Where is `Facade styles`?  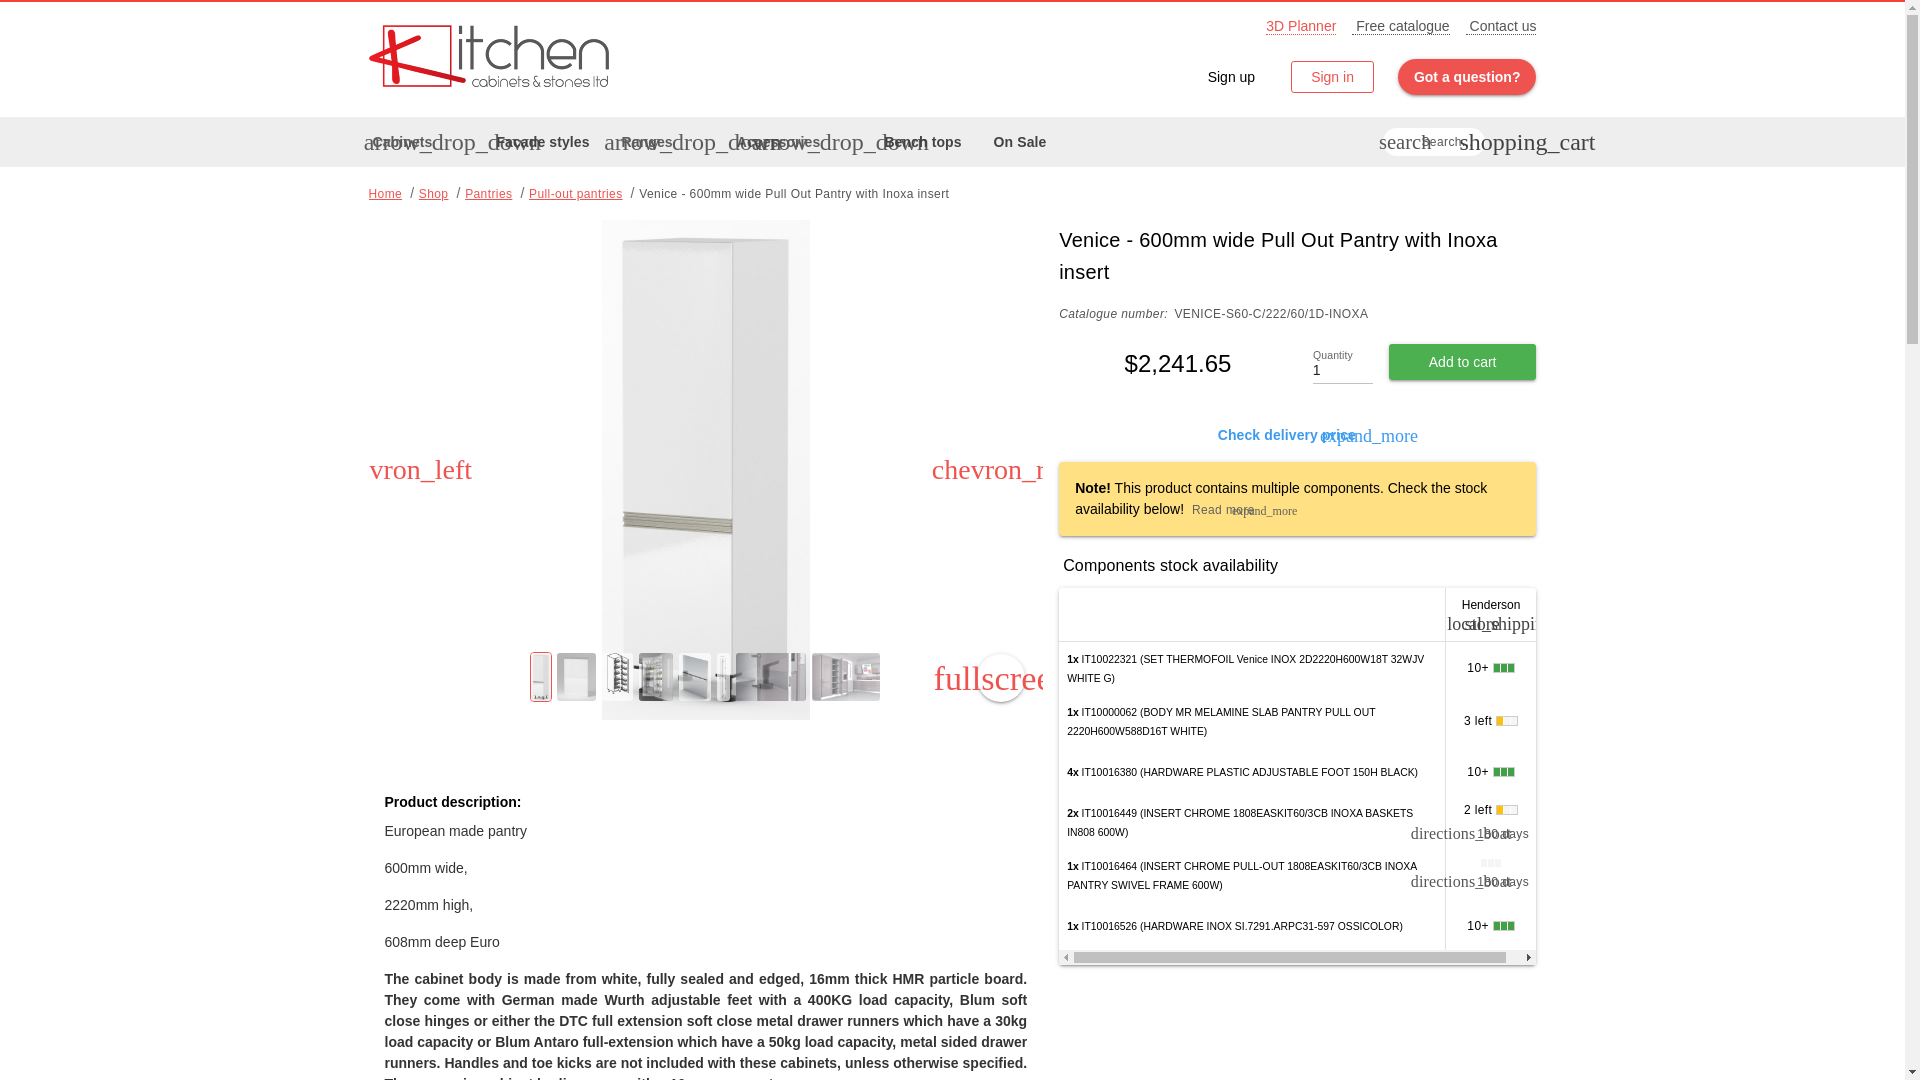 Facade styles is located at coordinates (1300, 26).